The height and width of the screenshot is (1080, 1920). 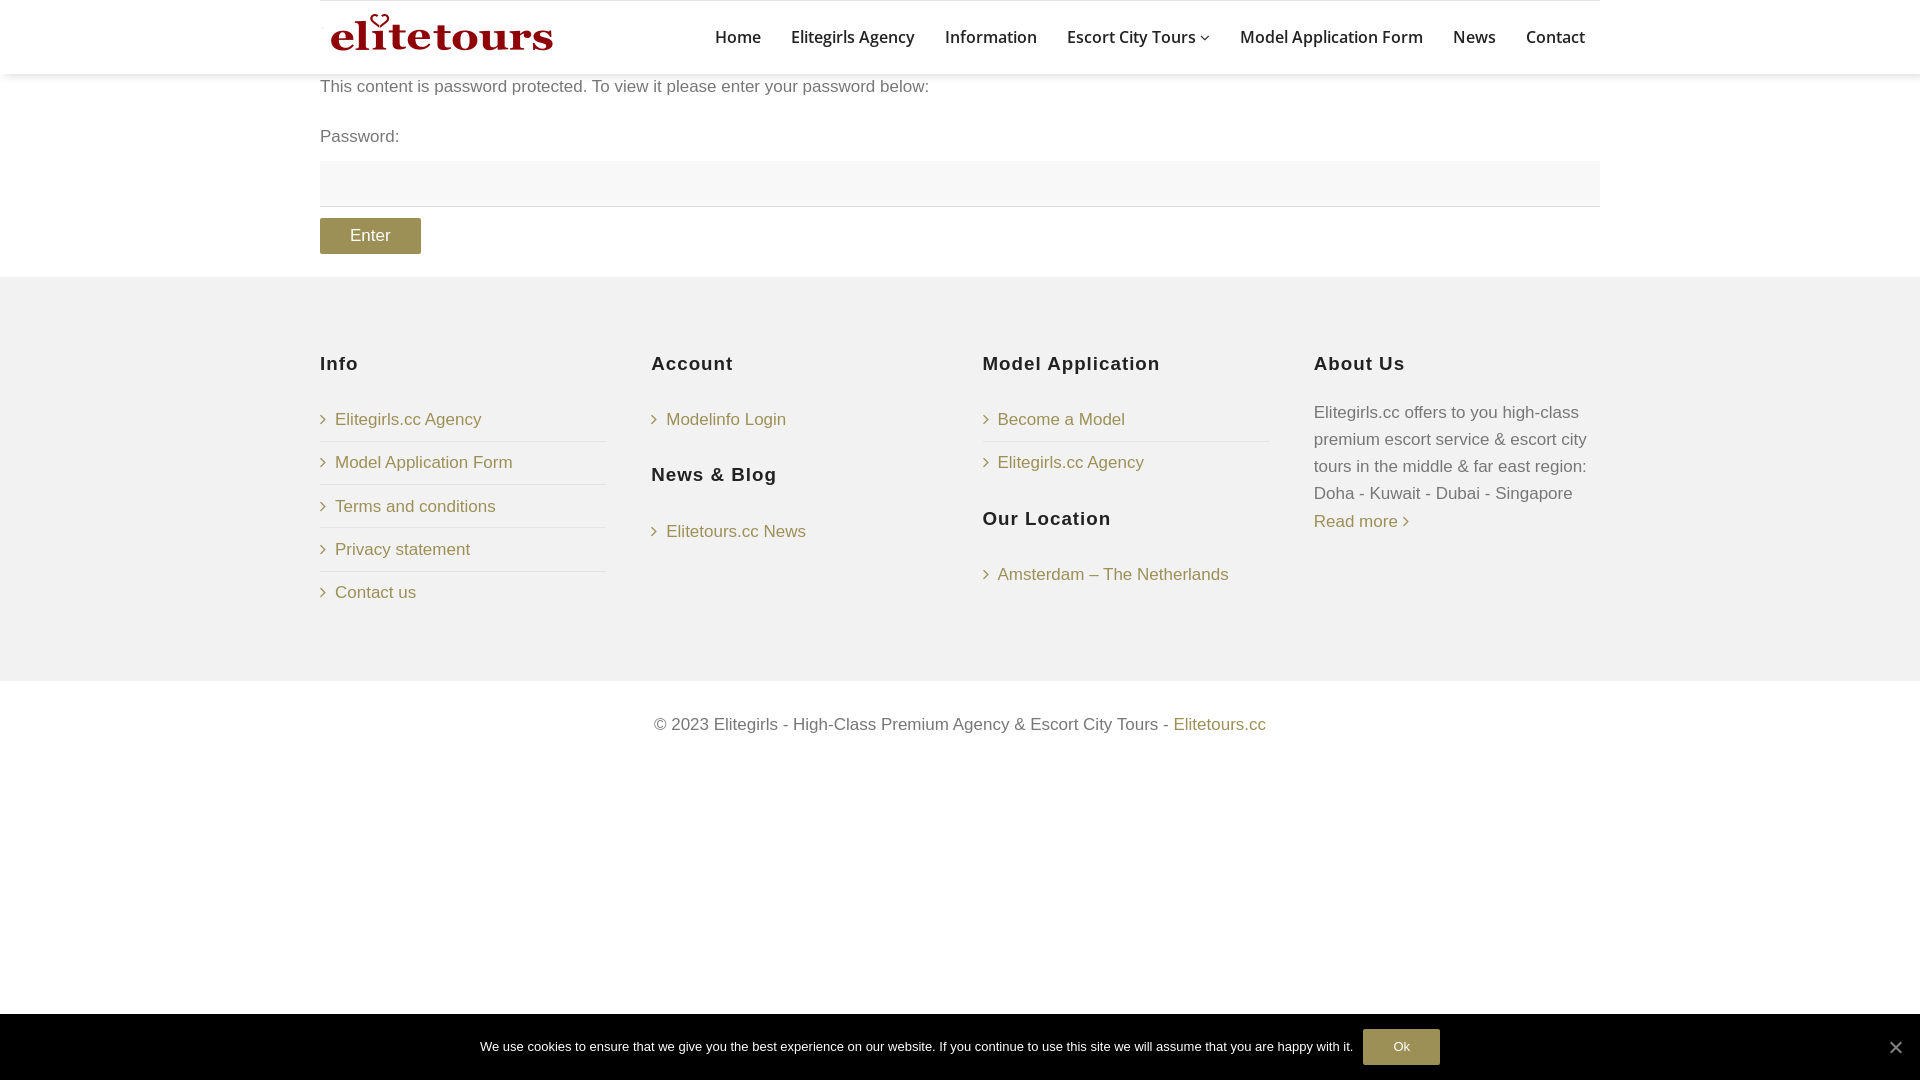 What do you see at coordinates (1332, 38) in the screenshot?
I see `Model Application Form` at bounding box center [1332, 38].